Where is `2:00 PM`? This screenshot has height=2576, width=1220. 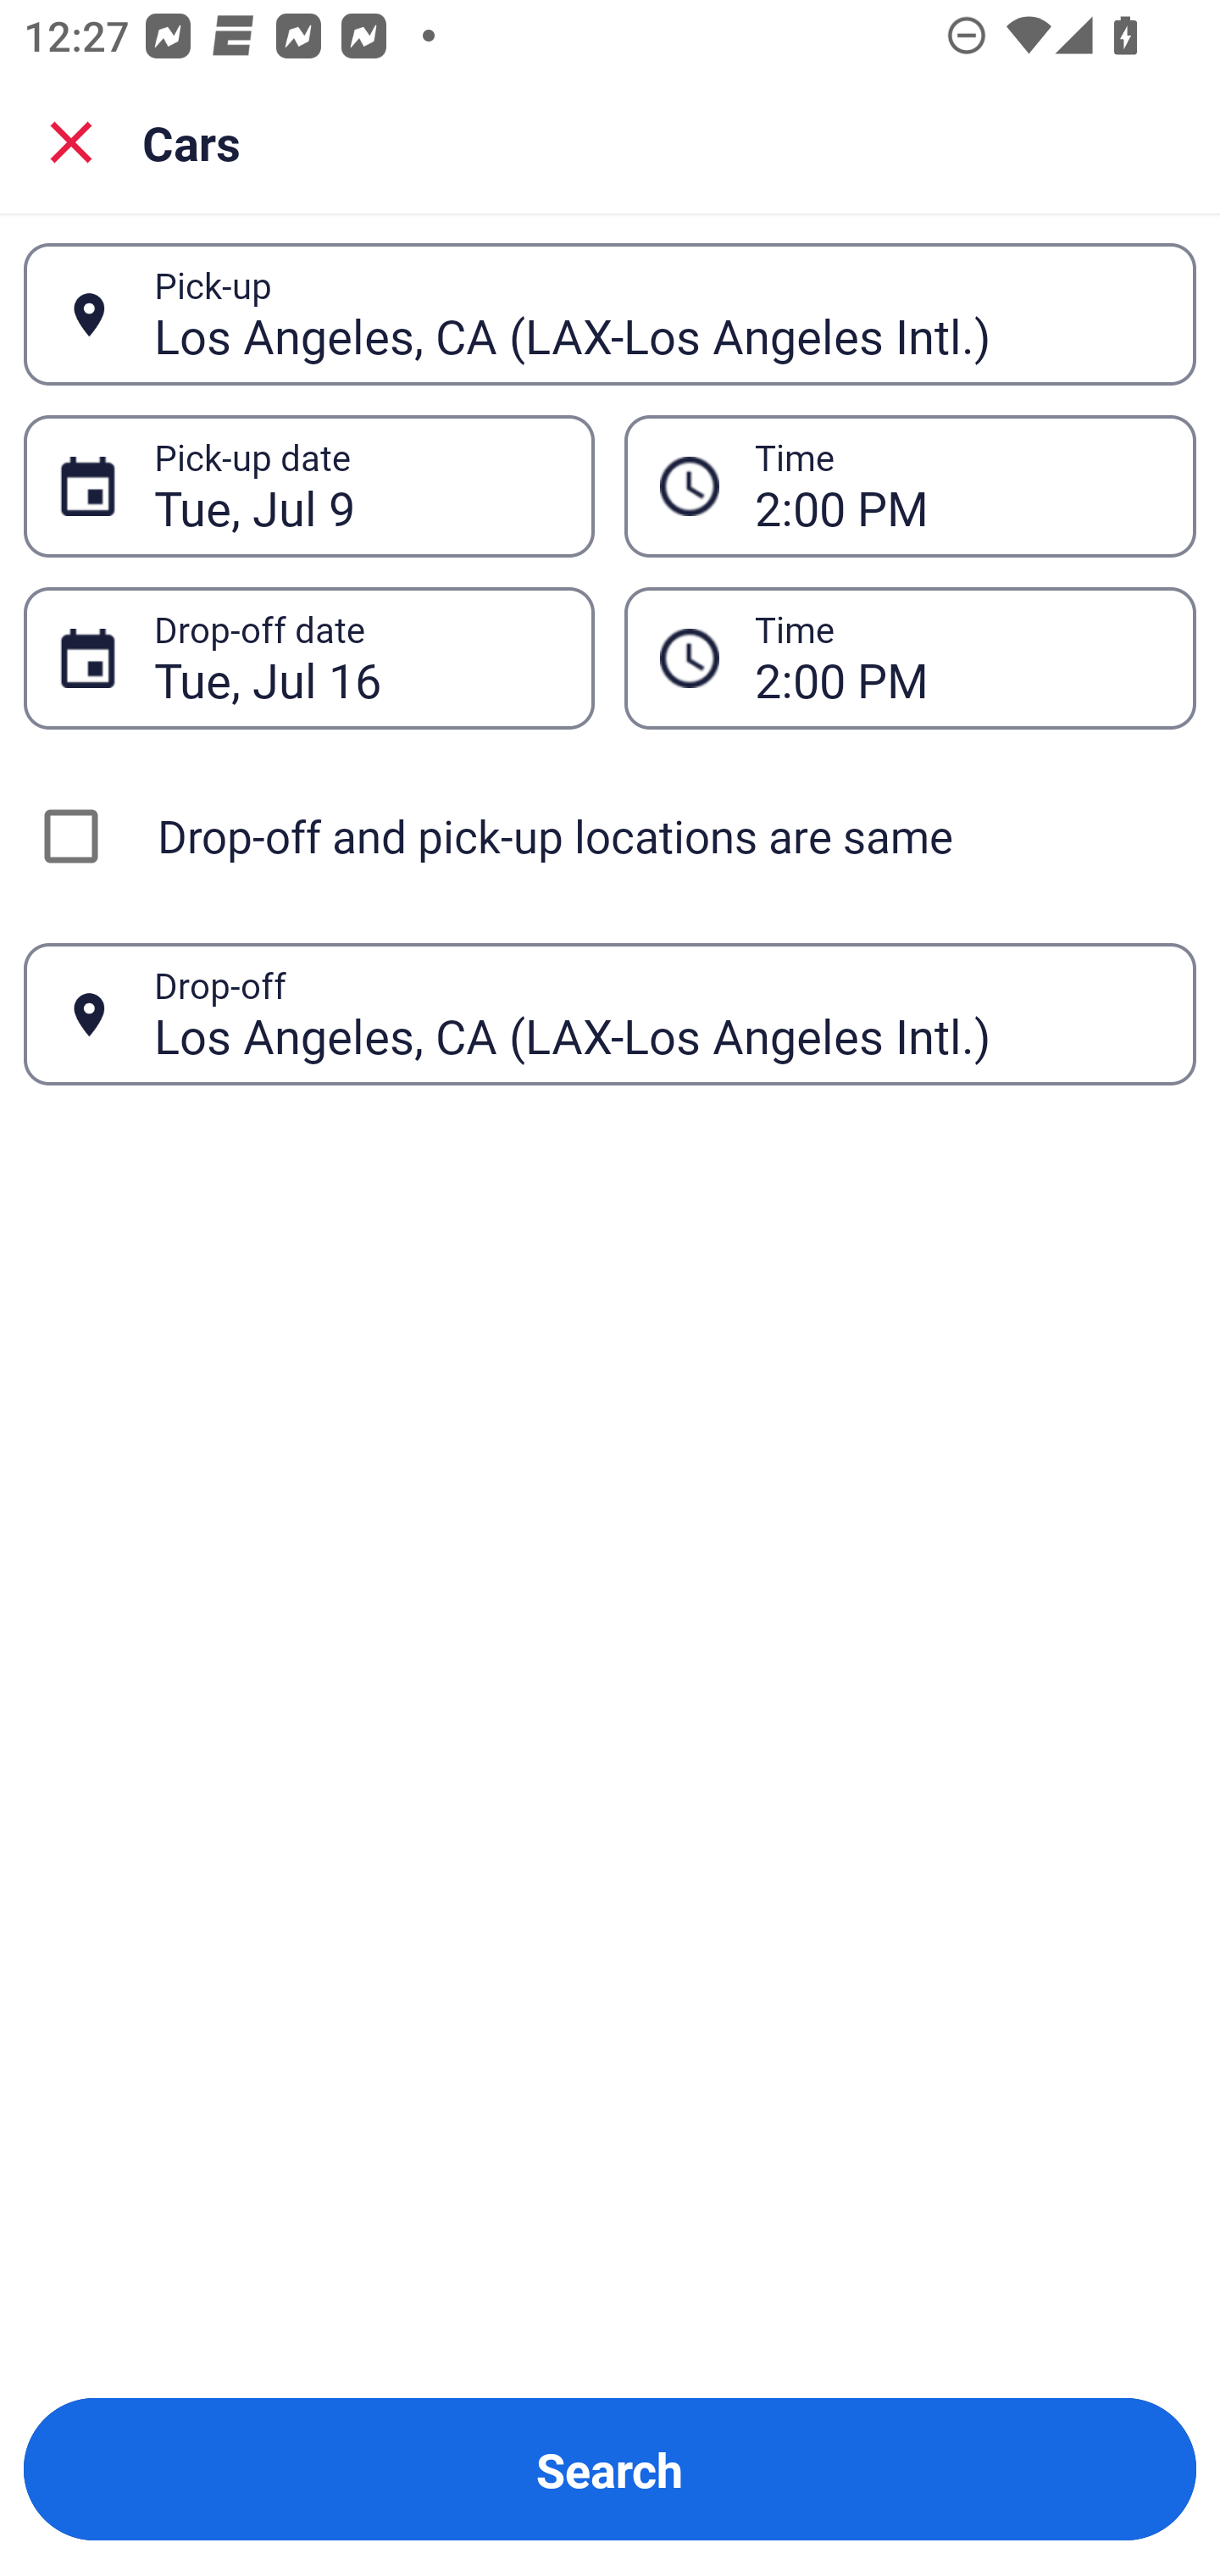
2:00 PM is located at coordinates (957, 658).